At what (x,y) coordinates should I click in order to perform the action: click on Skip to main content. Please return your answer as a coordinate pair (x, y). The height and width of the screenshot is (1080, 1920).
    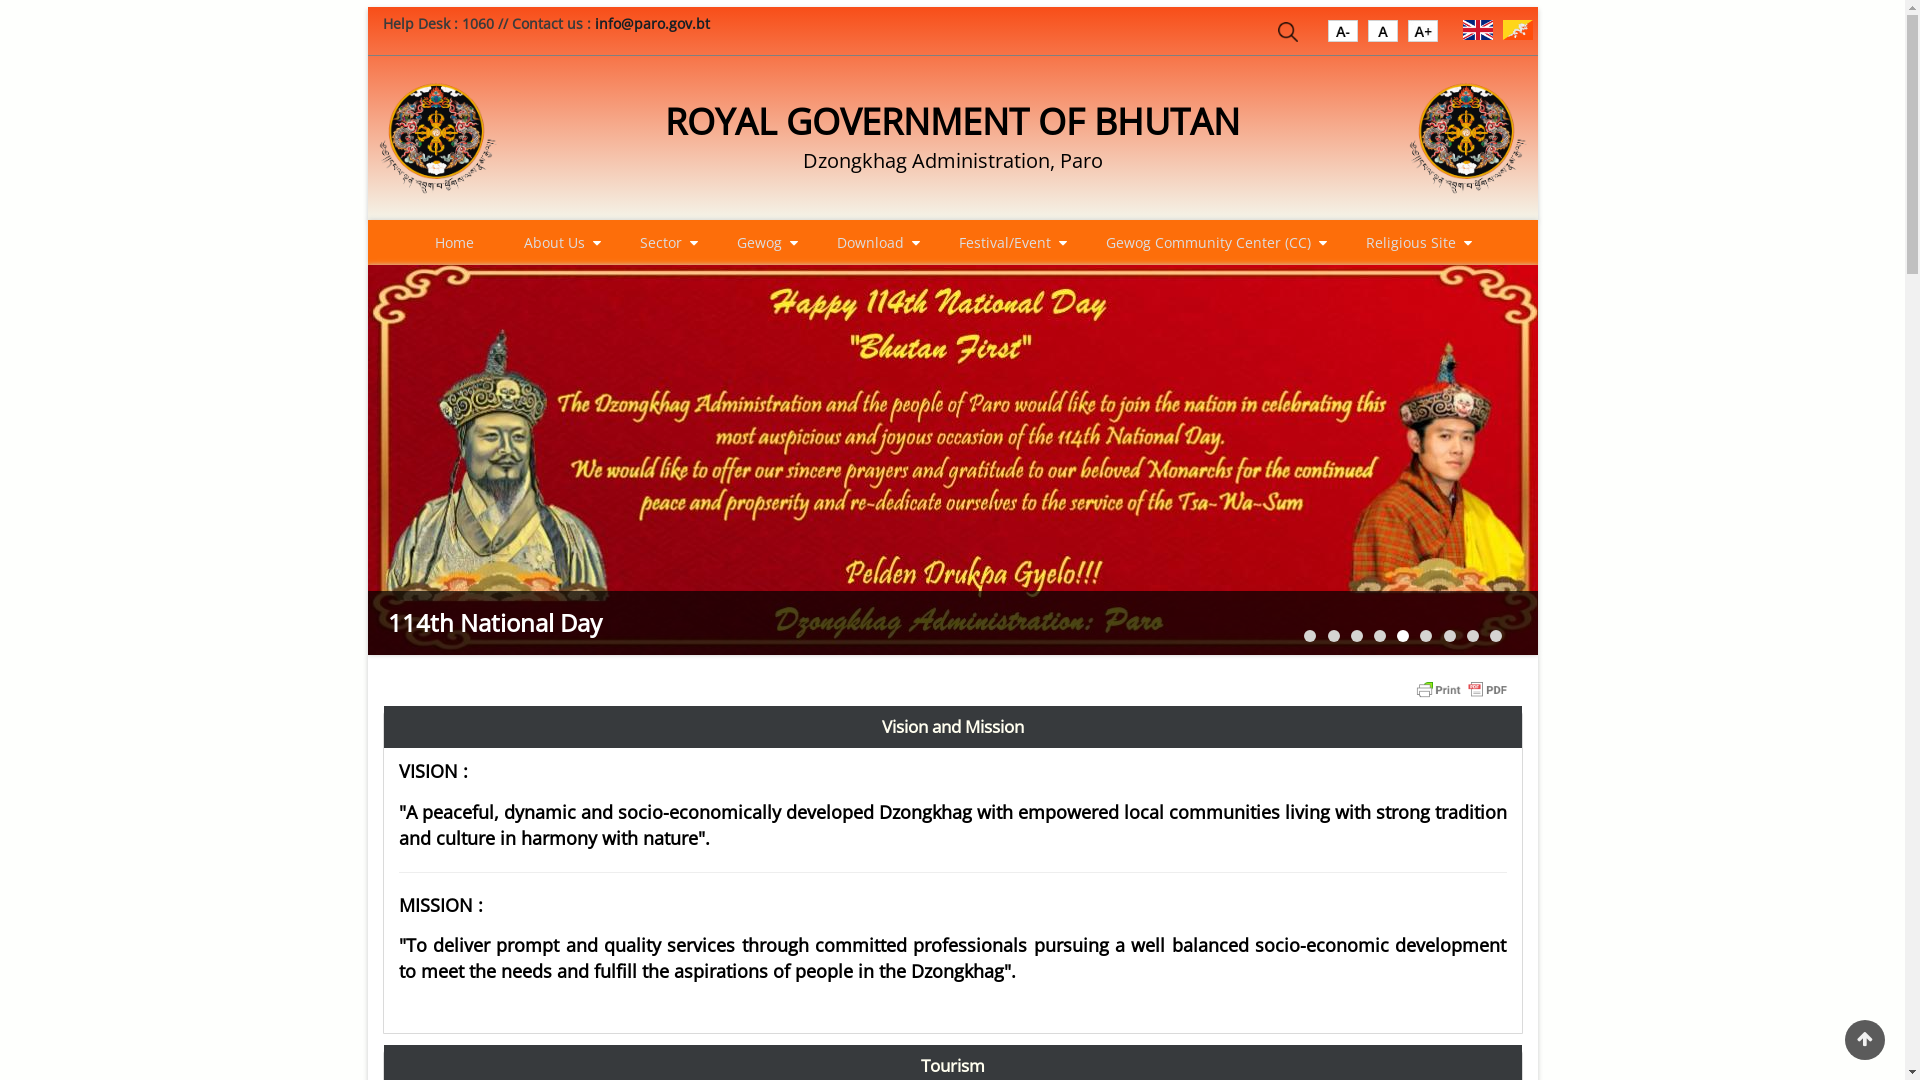
    Looking at the image, I should click on (0, 0).